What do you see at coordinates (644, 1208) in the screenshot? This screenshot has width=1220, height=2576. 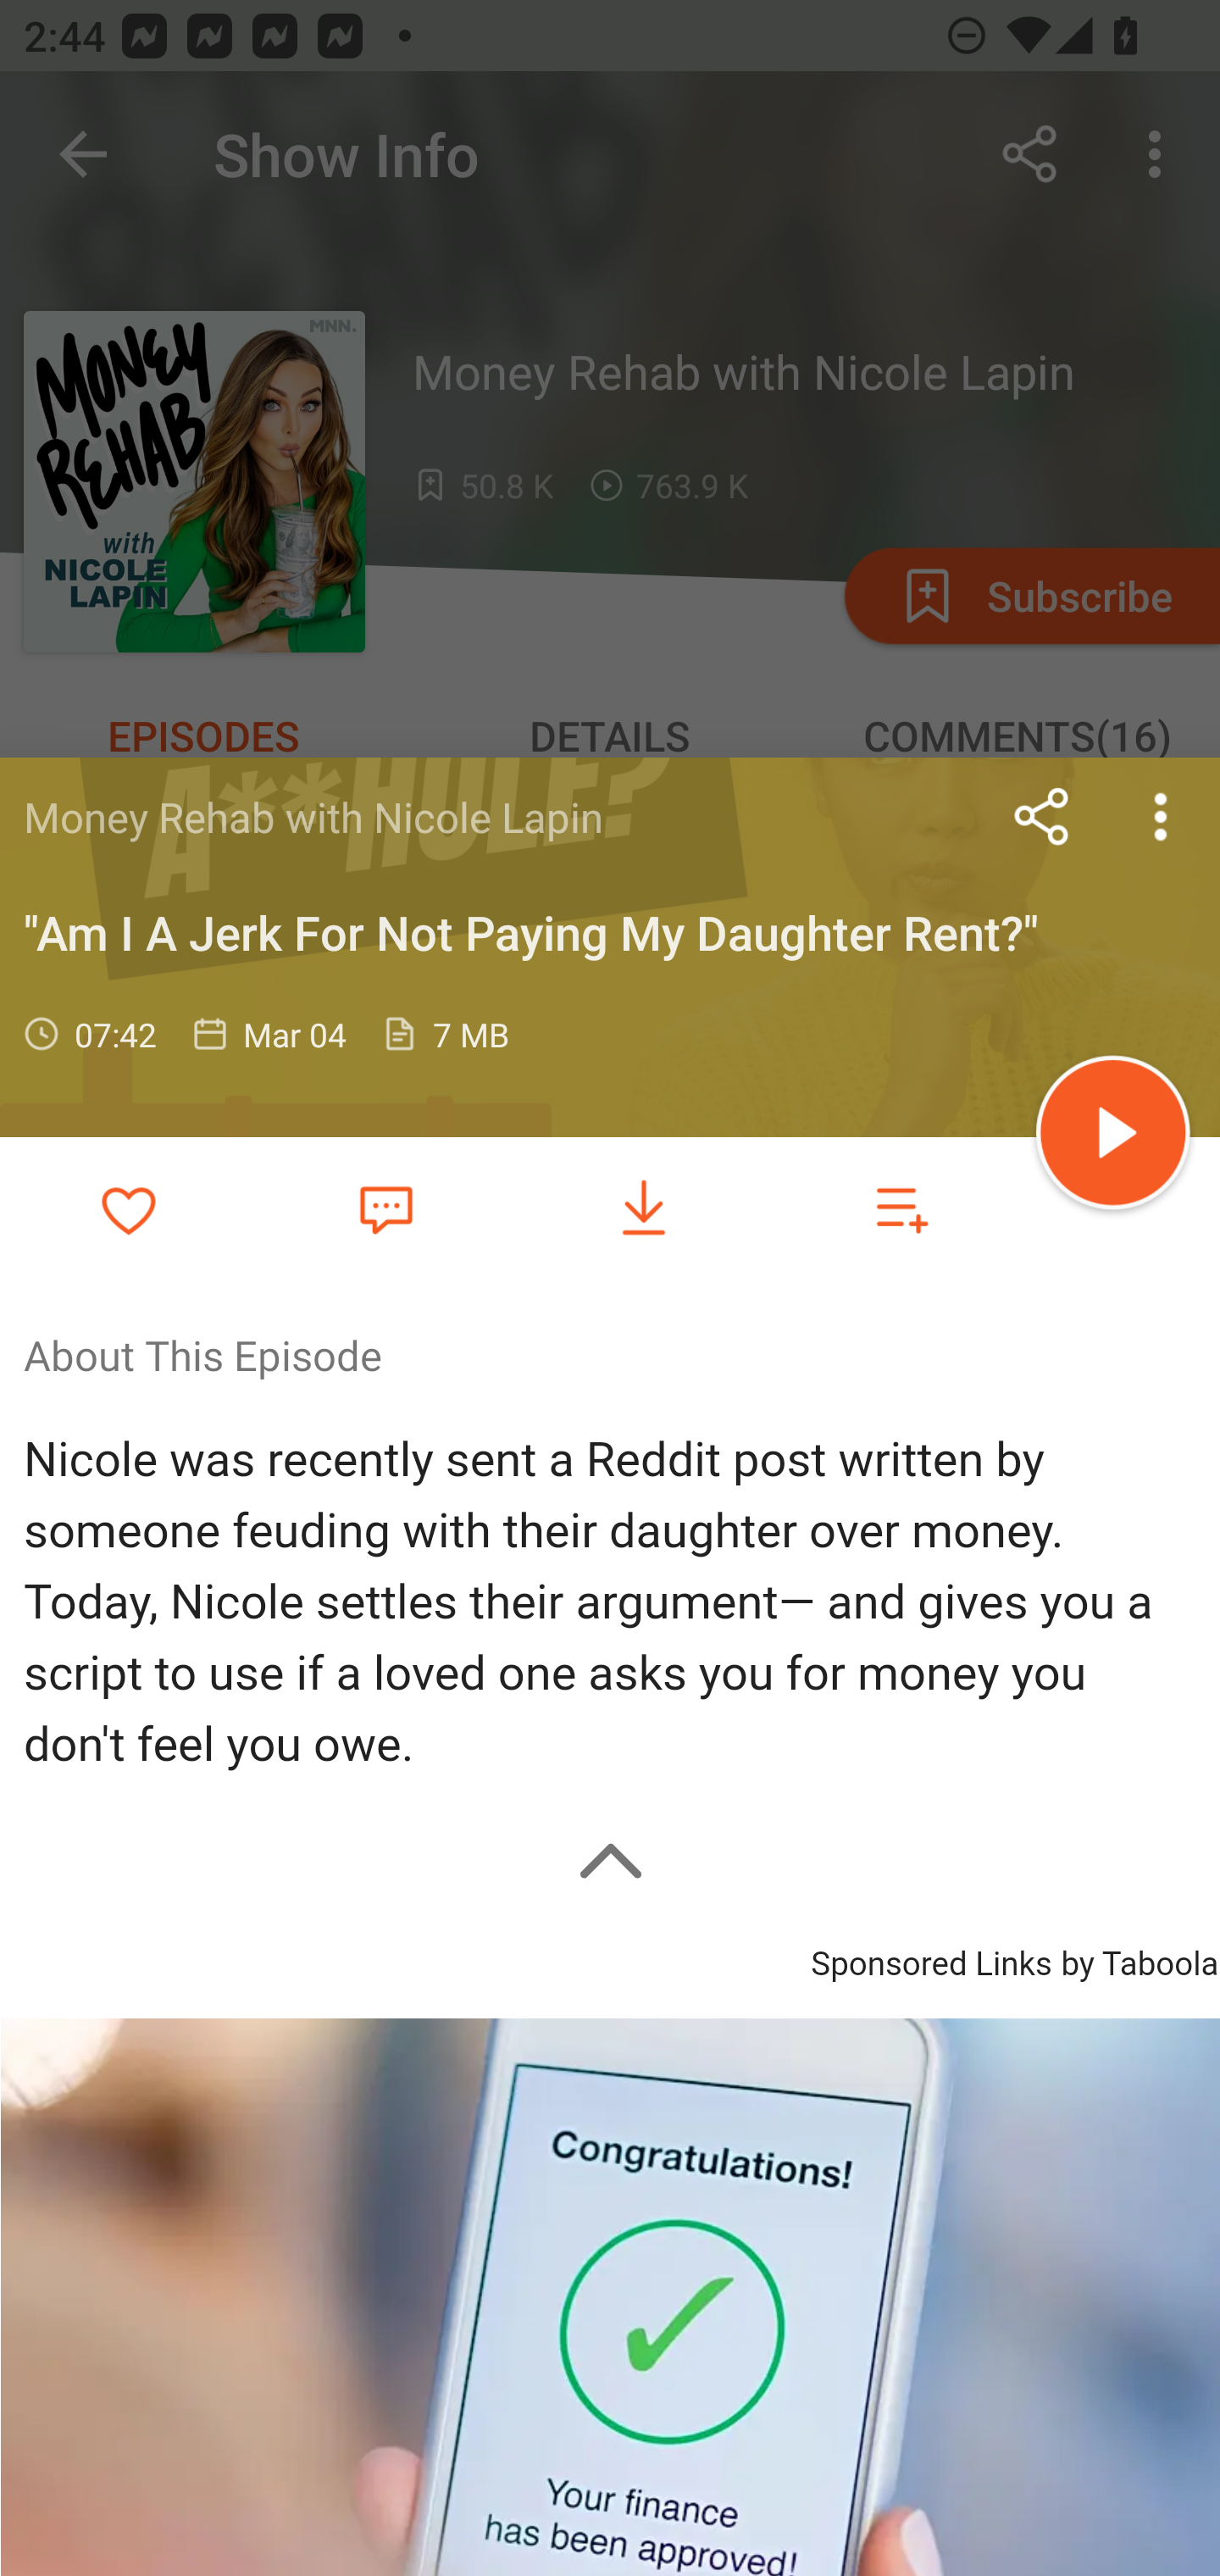 I see `Download` at bounding box center [644, 1208].